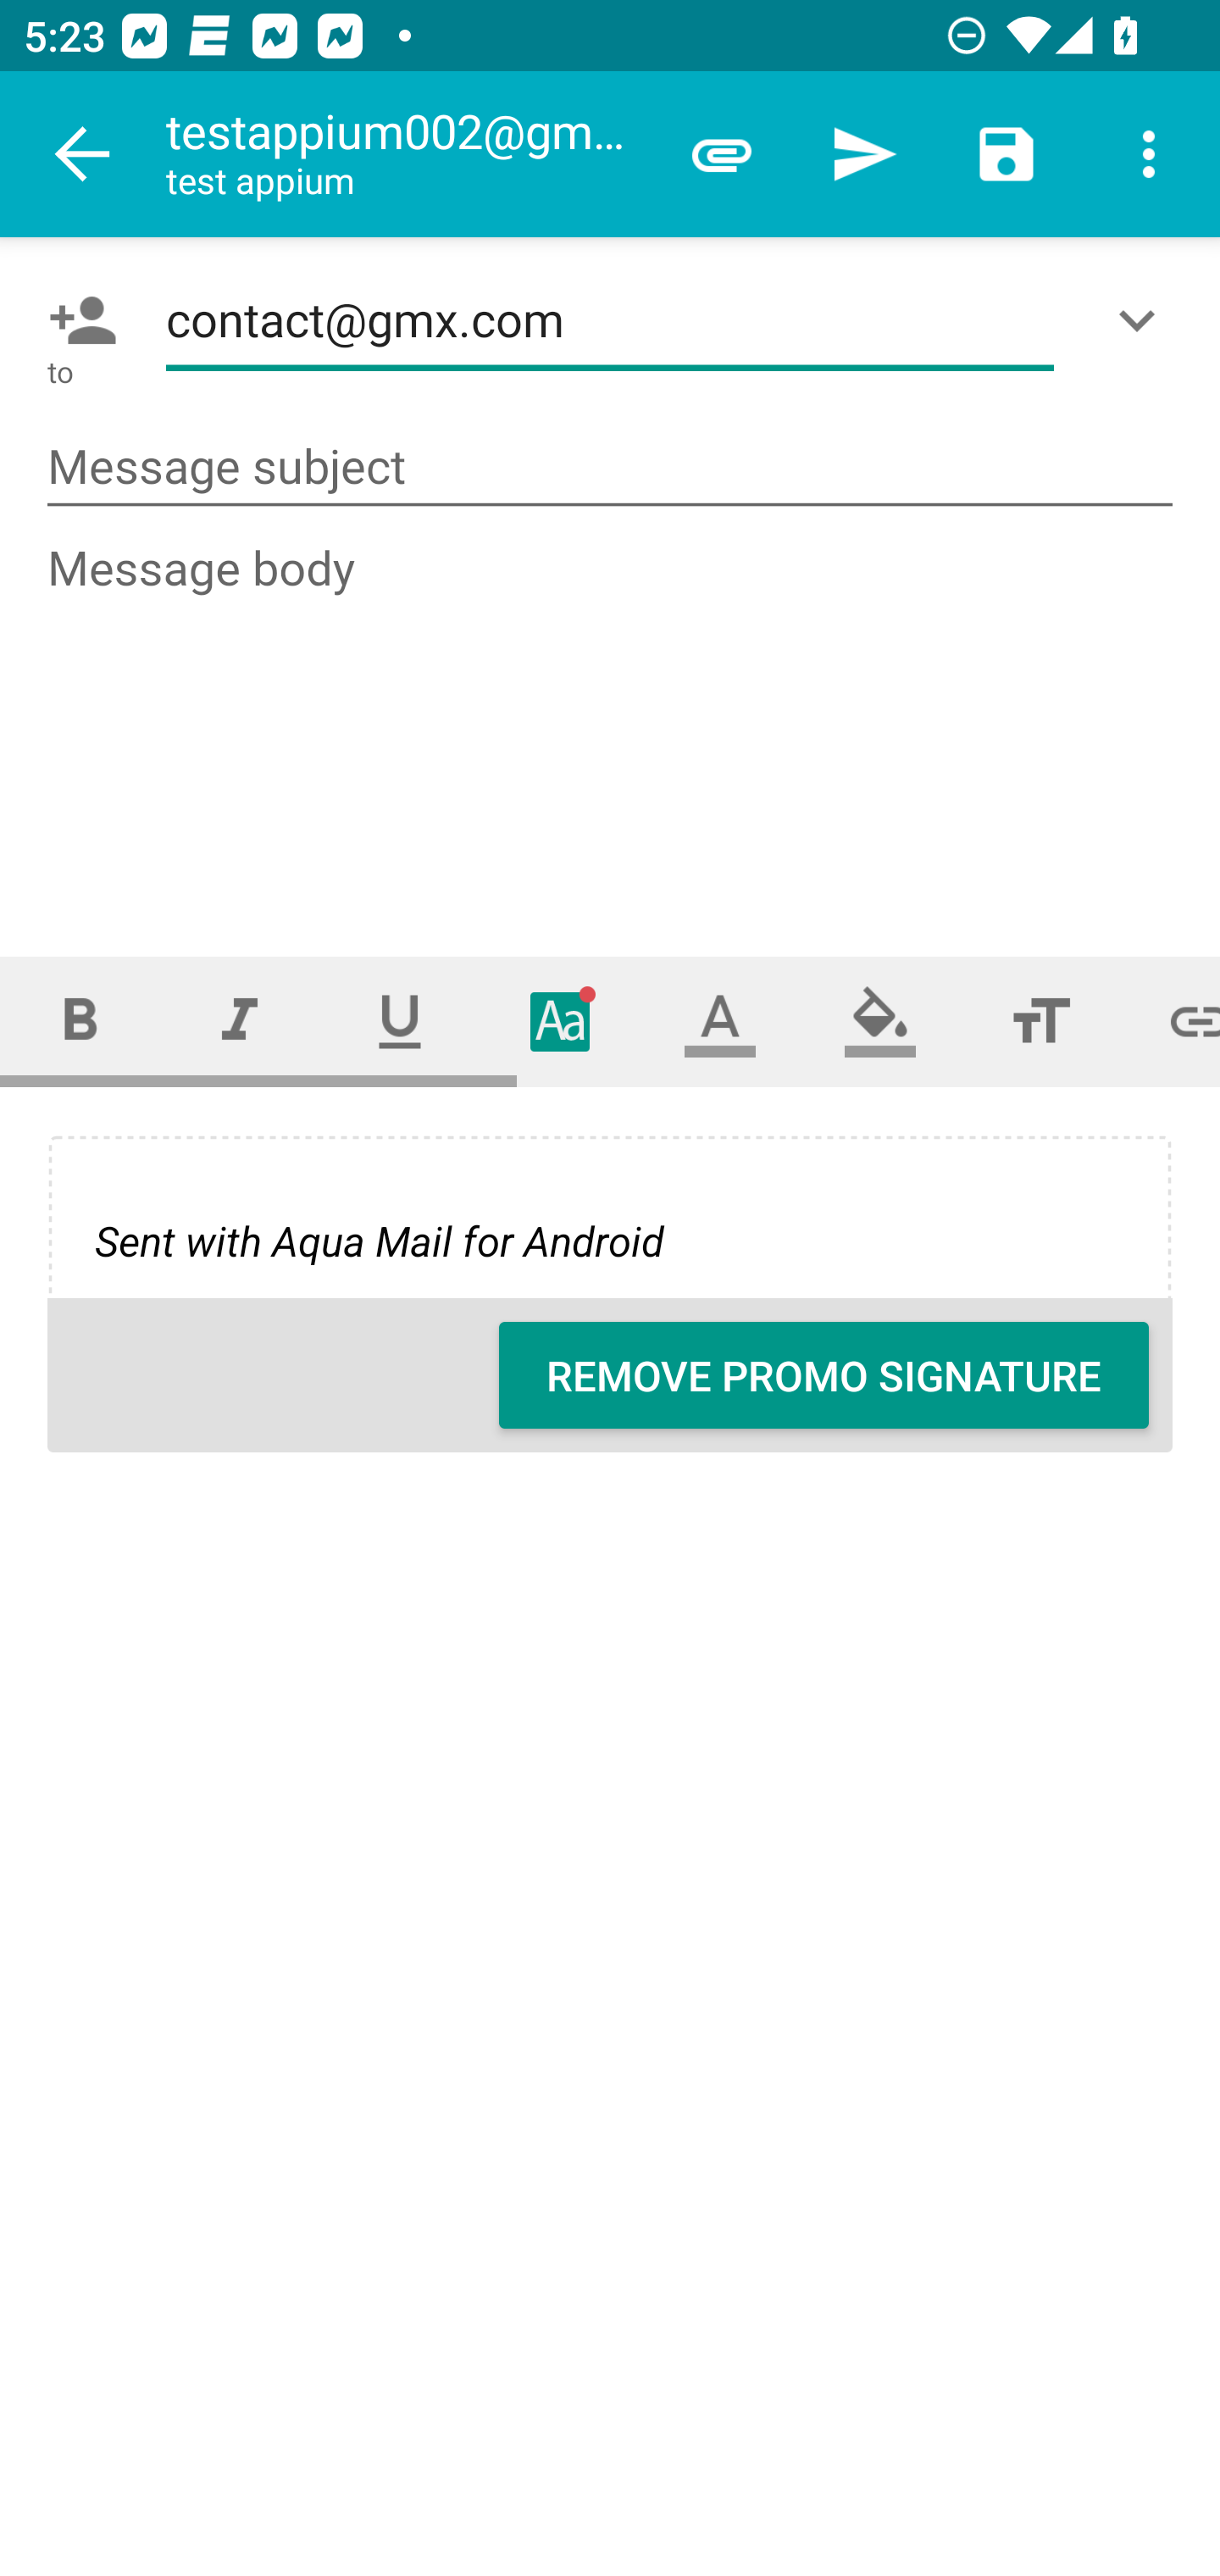  What do you see at coordinates (612, 719) in the screenshot?
I see `Message body` at bounding box center [612, 719].